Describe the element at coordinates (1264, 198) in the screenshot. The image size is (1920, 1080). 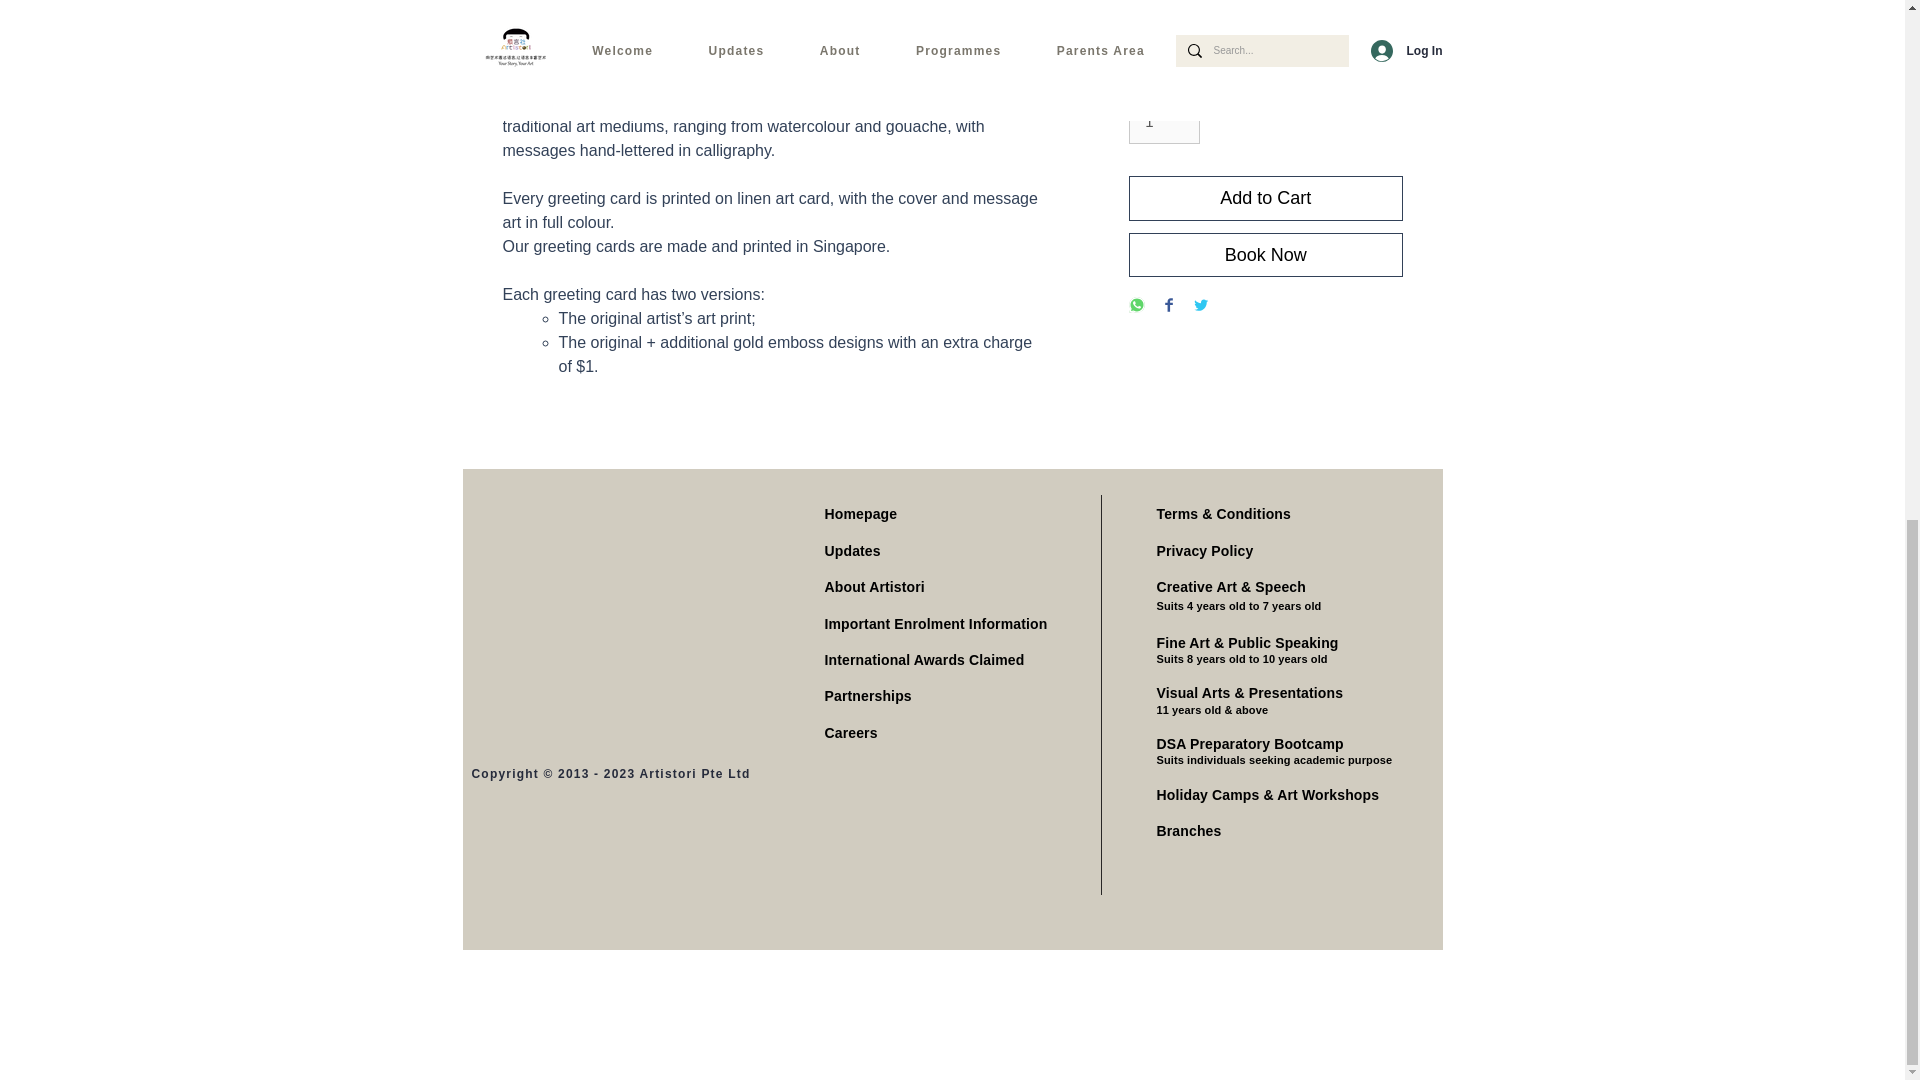
I see `Add to Cart` at that location.